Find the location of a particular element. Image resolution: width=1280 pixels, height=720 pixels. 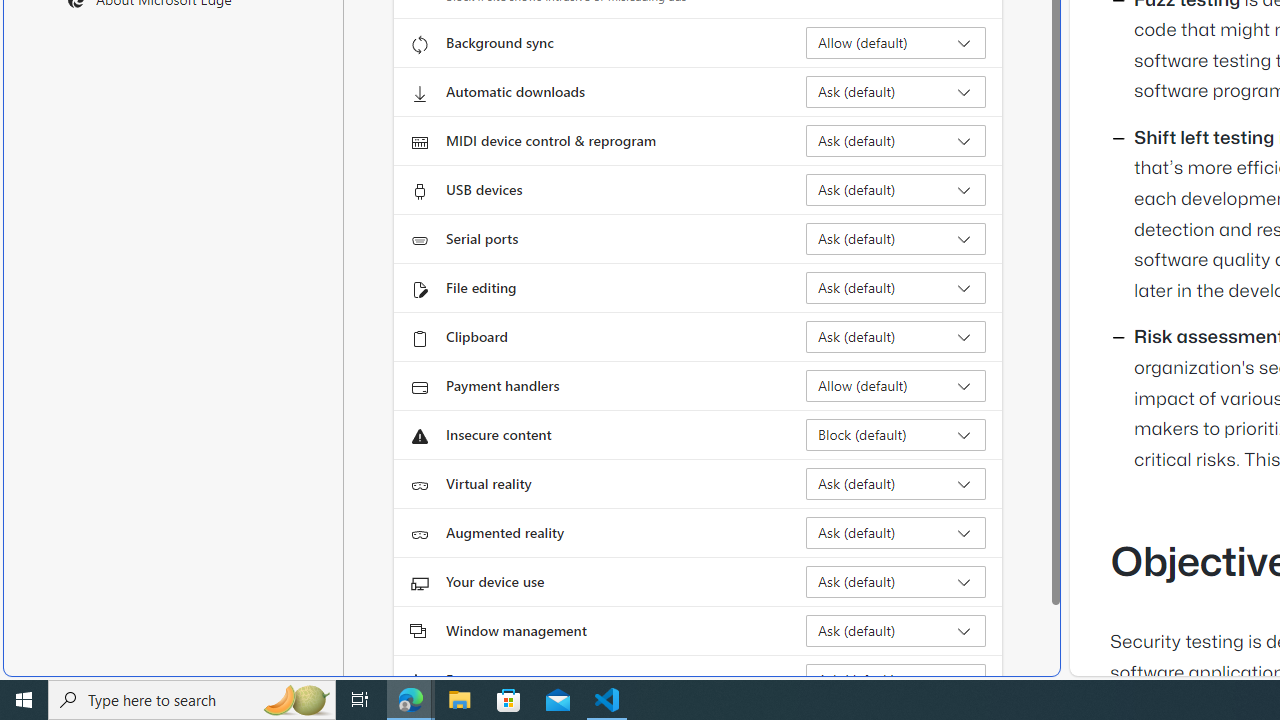

MIDI device control & reprogram Ask (default) is located at coordinates (896, 140).